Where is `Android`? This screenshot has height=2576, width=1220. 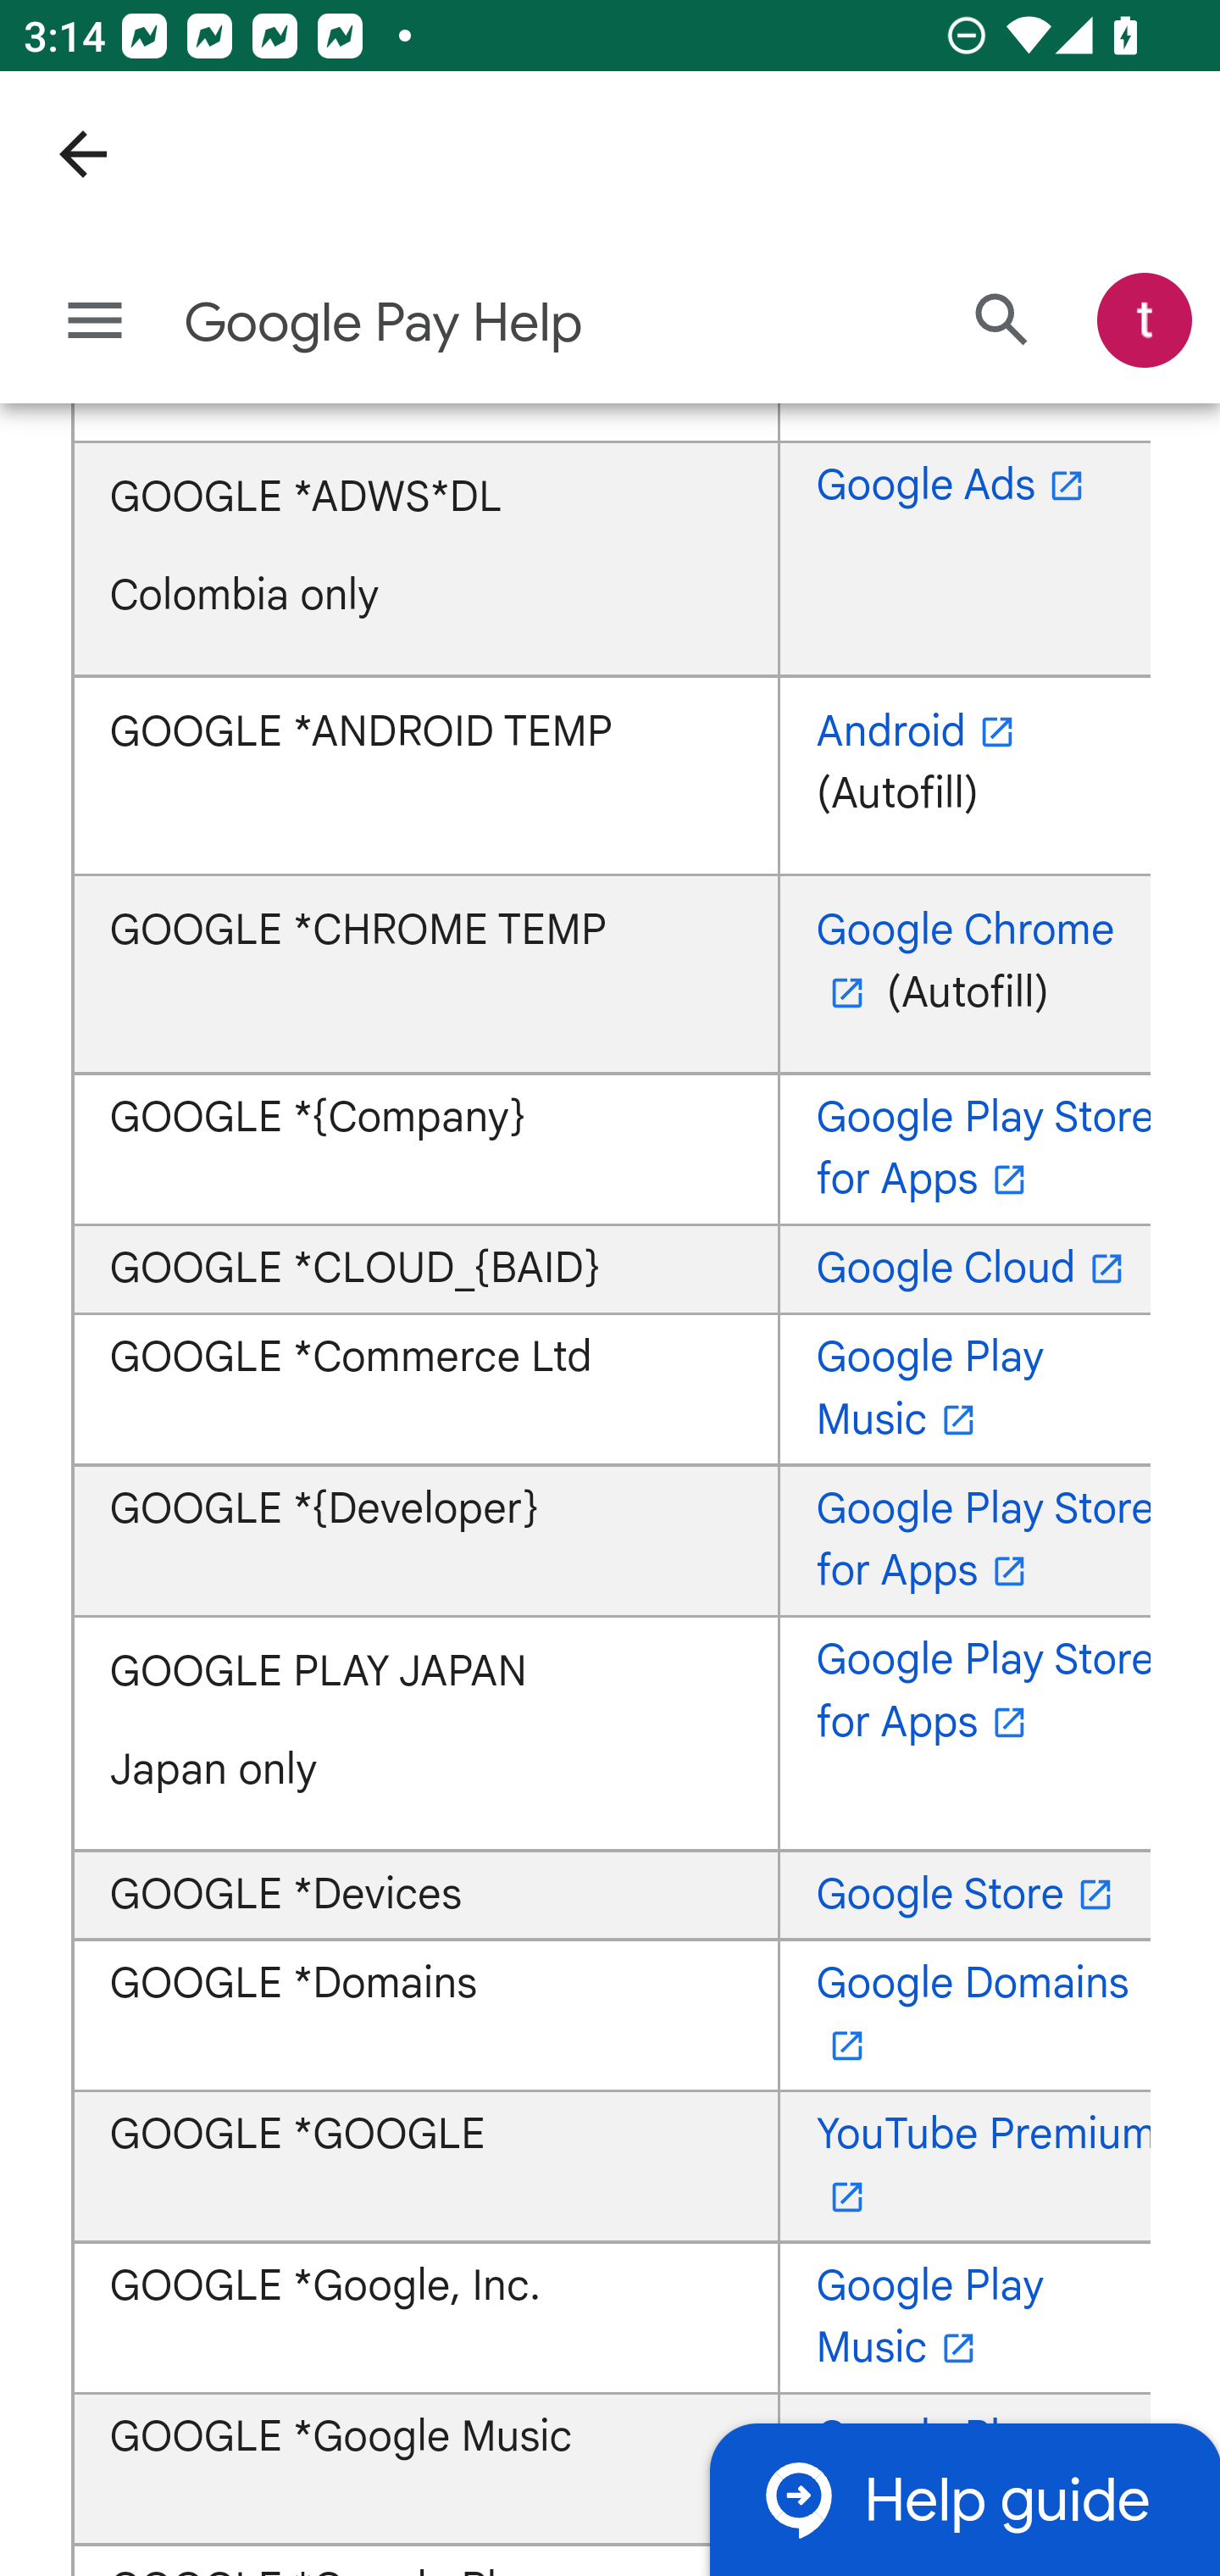
Android is located at coordinates (921, 734).